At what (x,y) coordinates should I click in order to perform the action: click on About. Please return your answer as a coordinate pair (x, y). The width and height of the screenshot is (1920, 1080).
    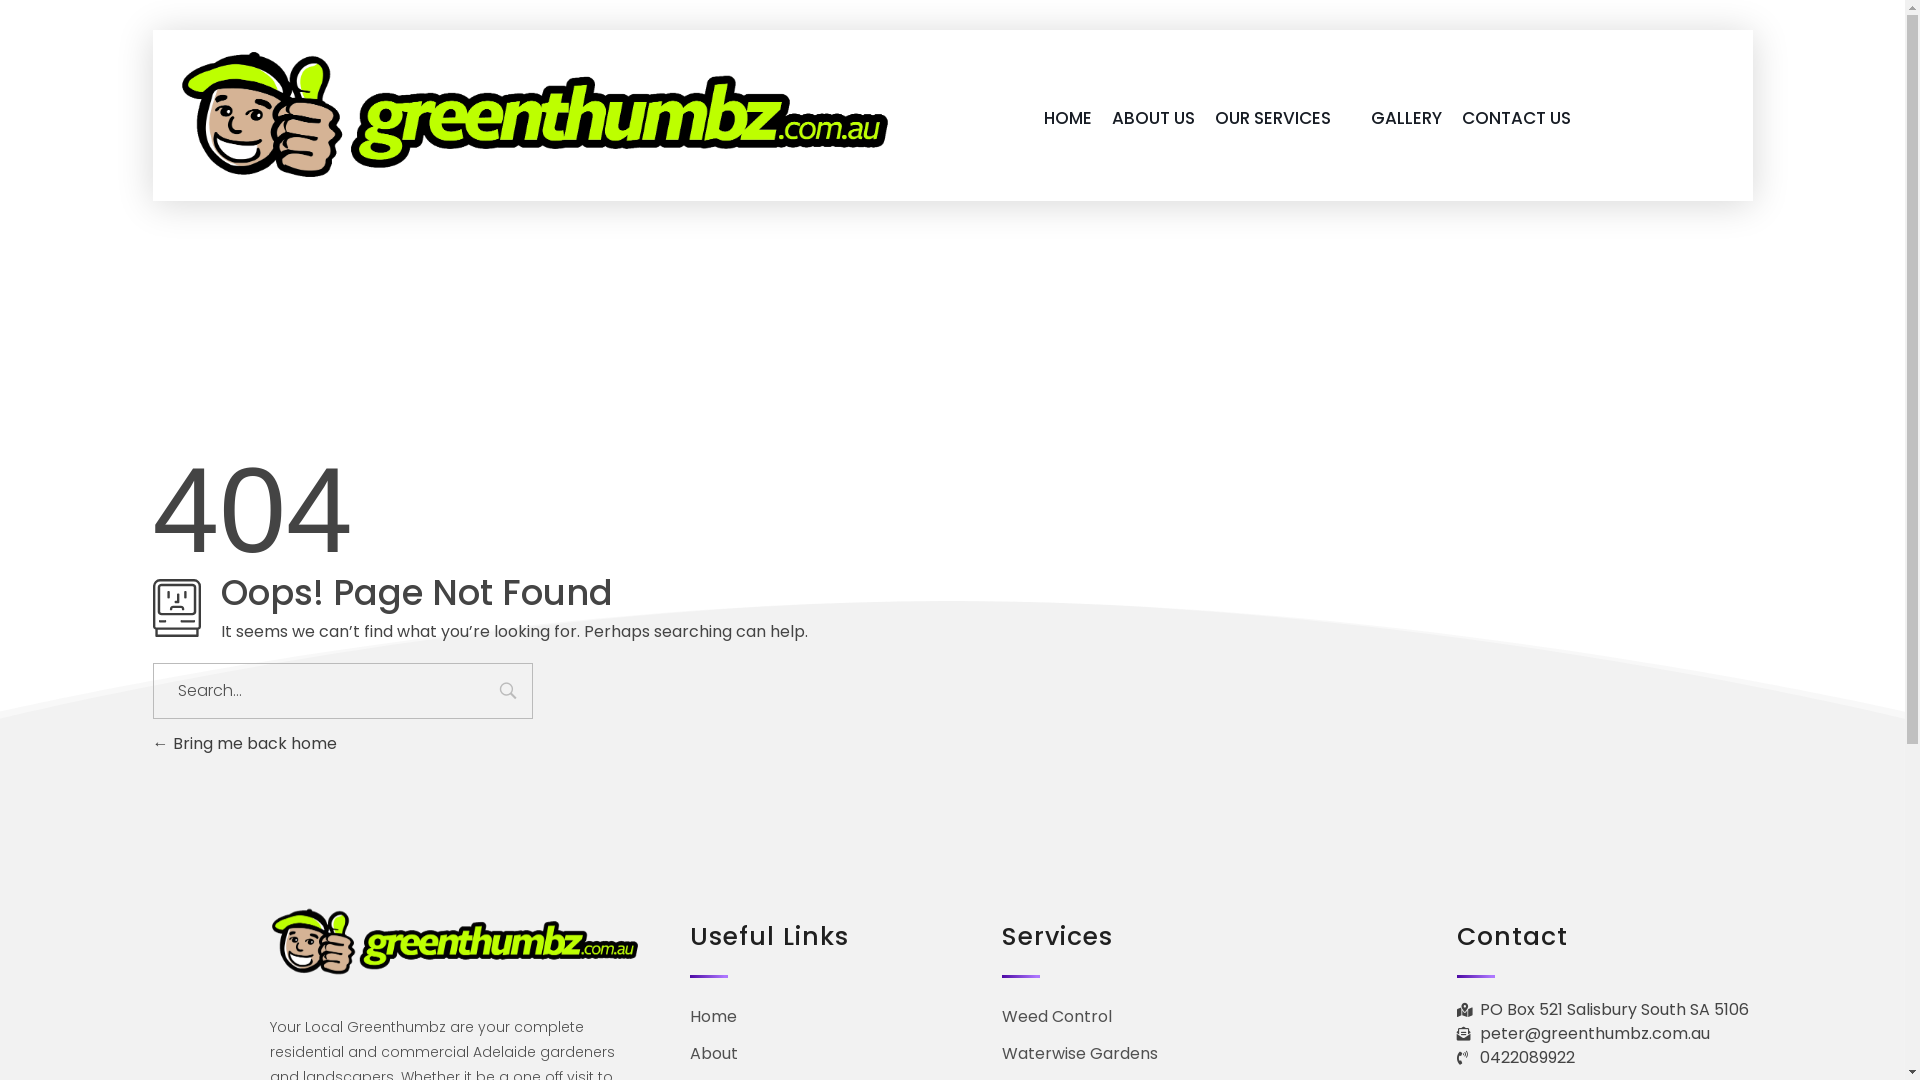
    Looking at the image, I should click on (714, 1054).